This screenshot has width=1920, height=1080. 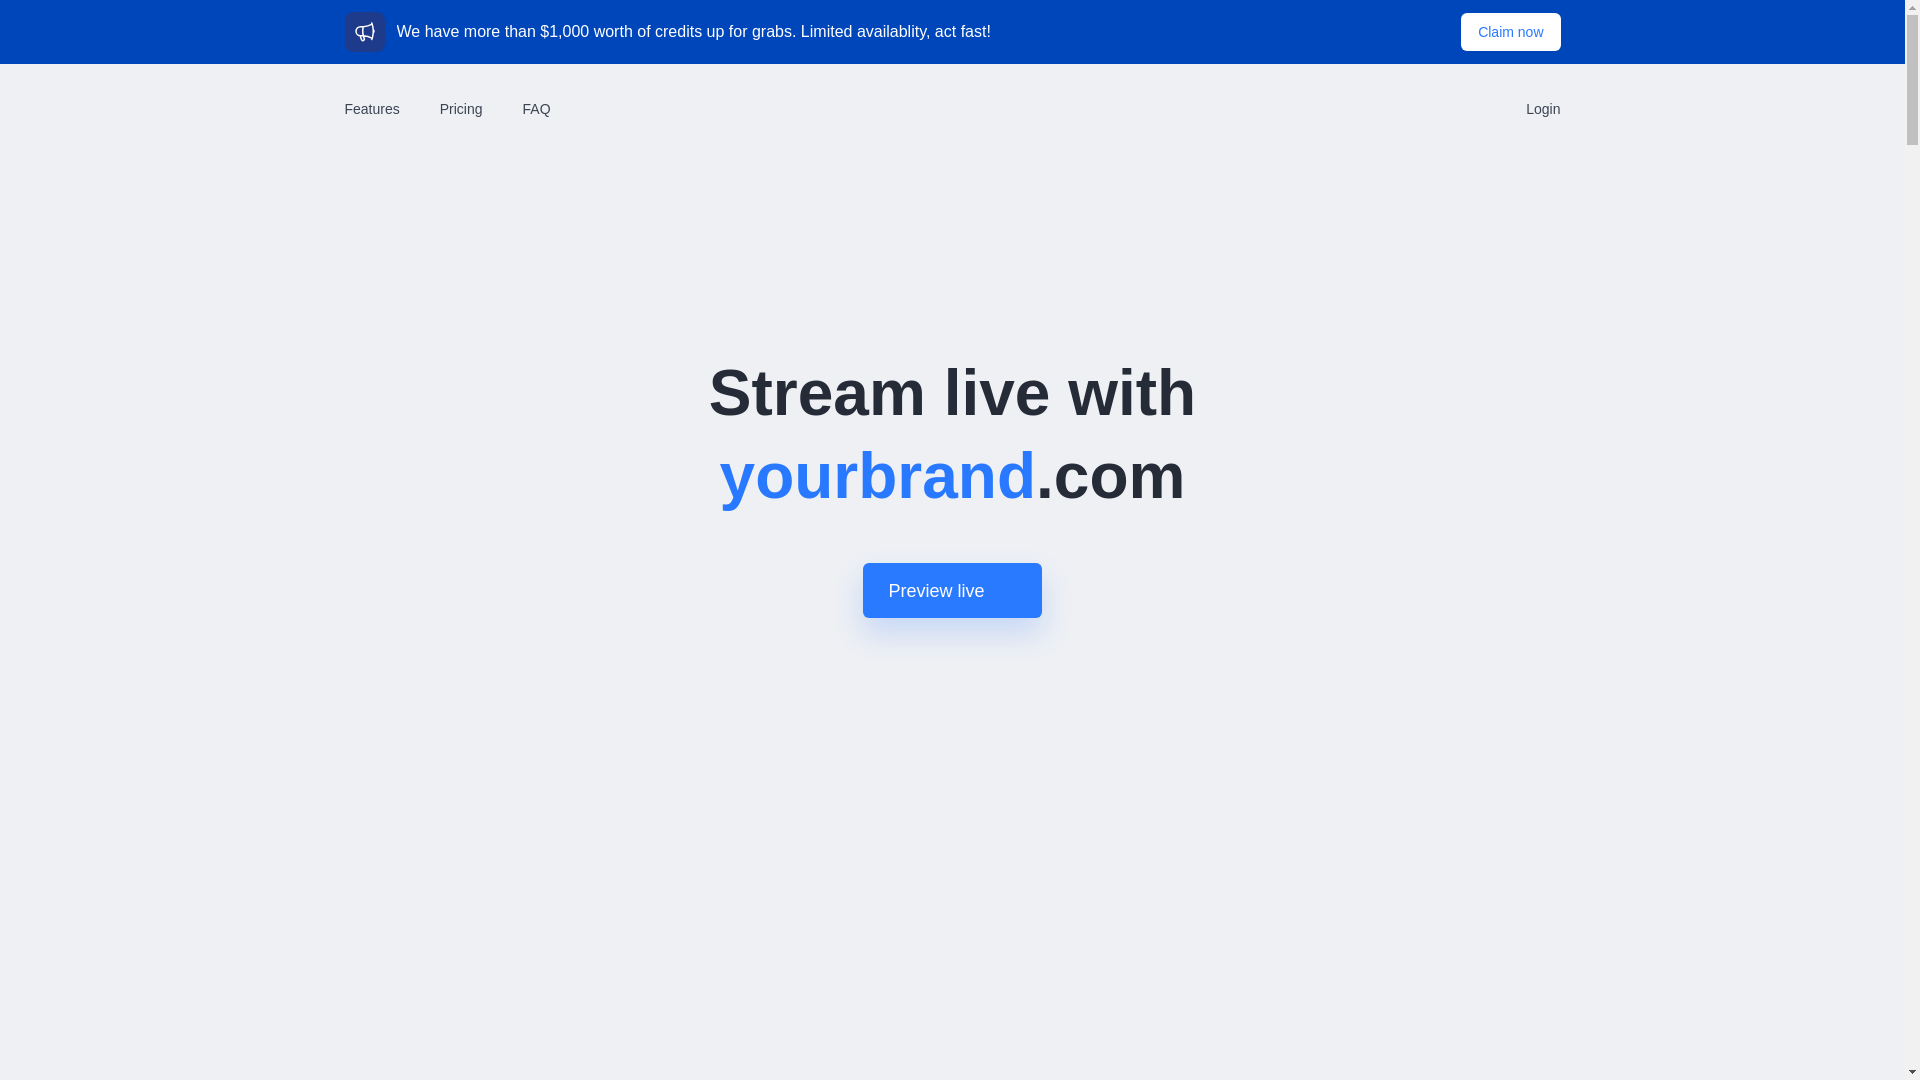 I want to click on Claim now, so click(x=1510, y=31).